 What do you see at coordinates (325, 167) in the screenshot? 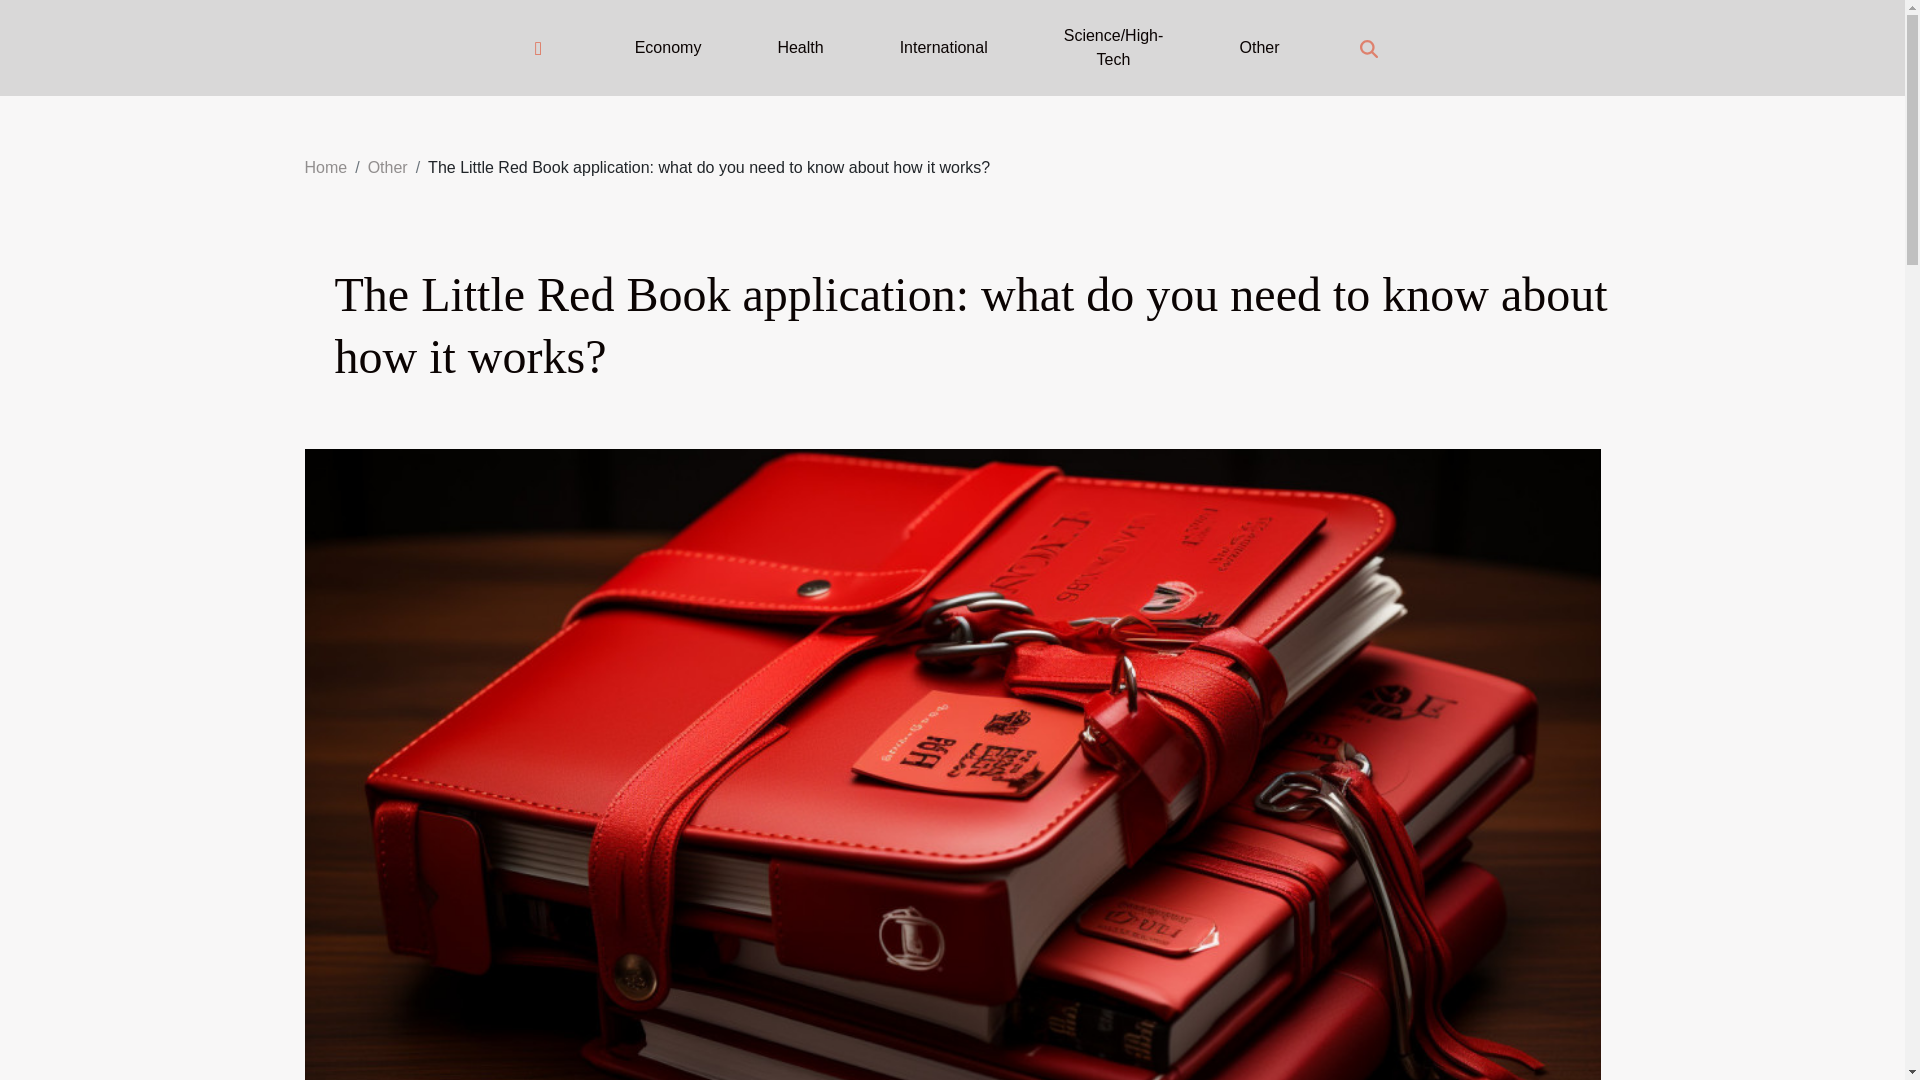
I see `Home` at bounding box center [325, 167].